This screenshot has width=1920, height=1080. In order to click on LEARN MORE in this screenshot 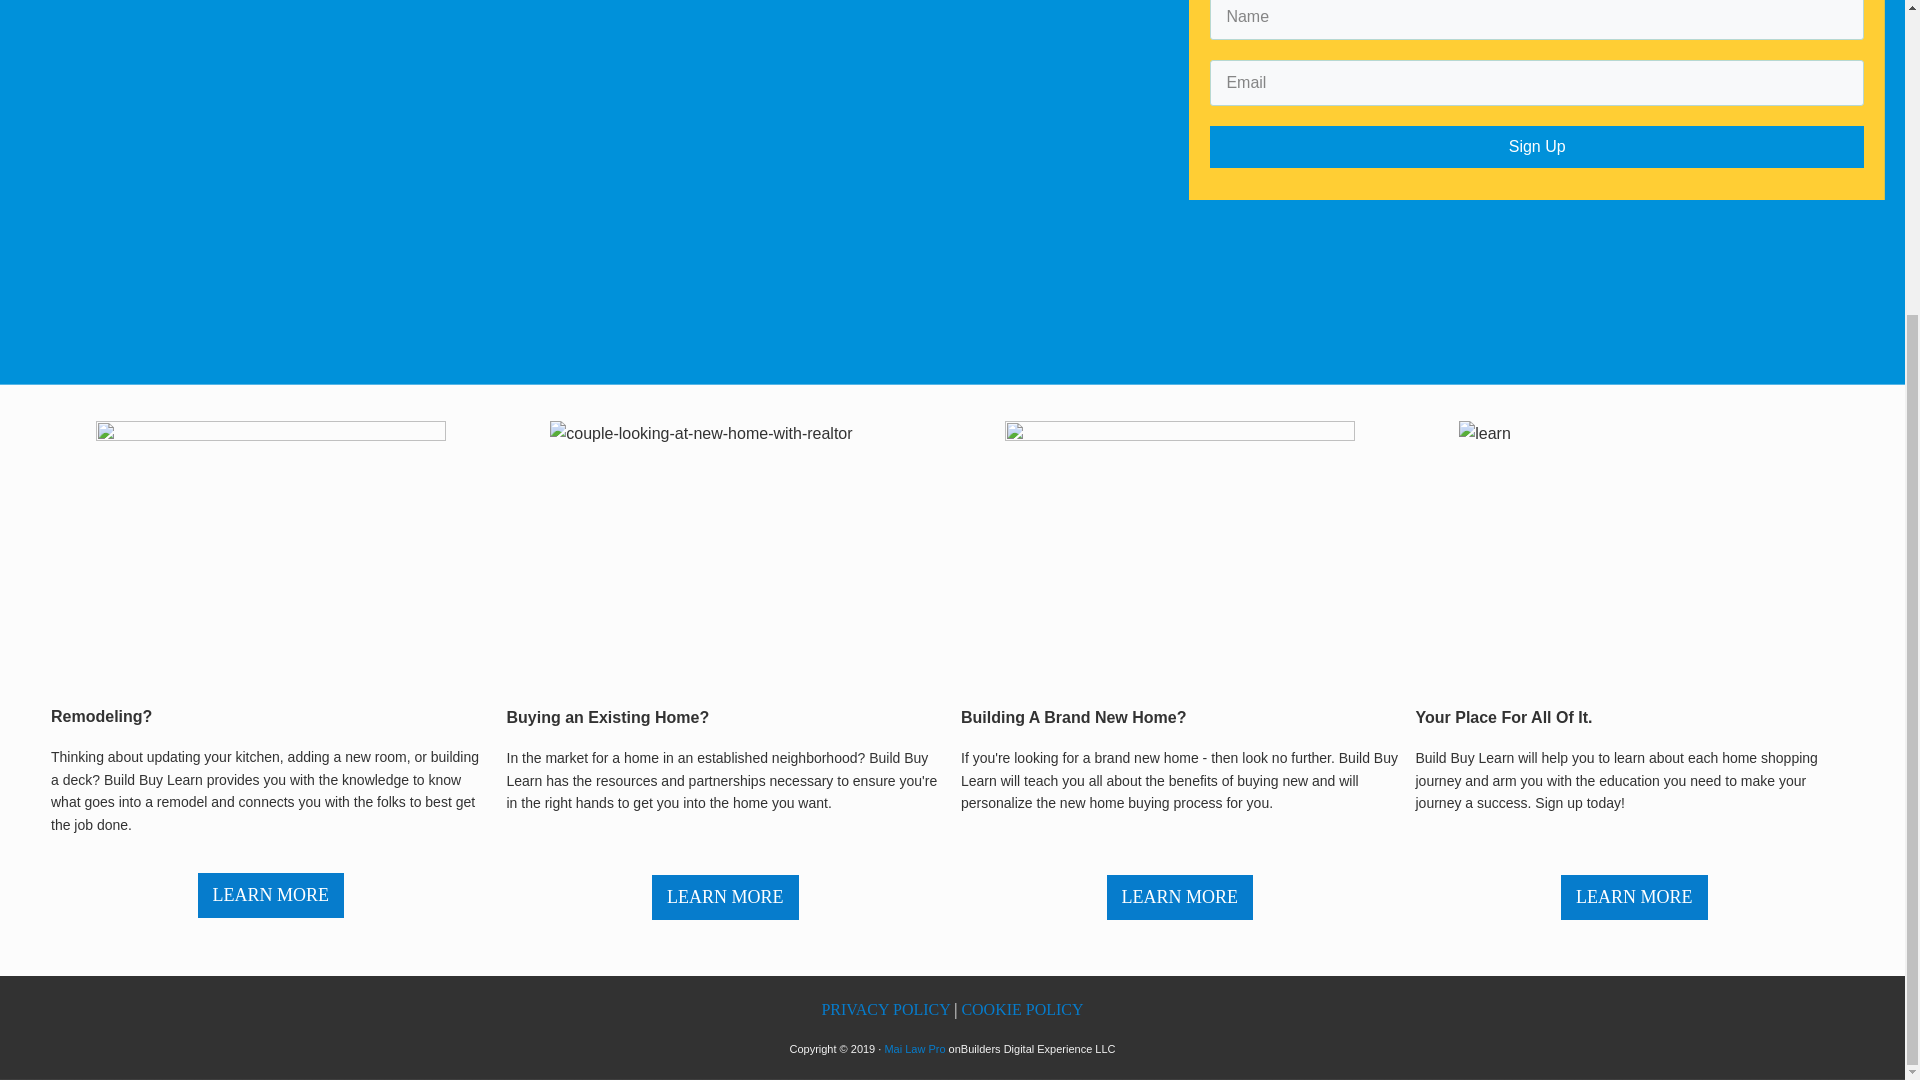, I will do `click(725, 898)`.